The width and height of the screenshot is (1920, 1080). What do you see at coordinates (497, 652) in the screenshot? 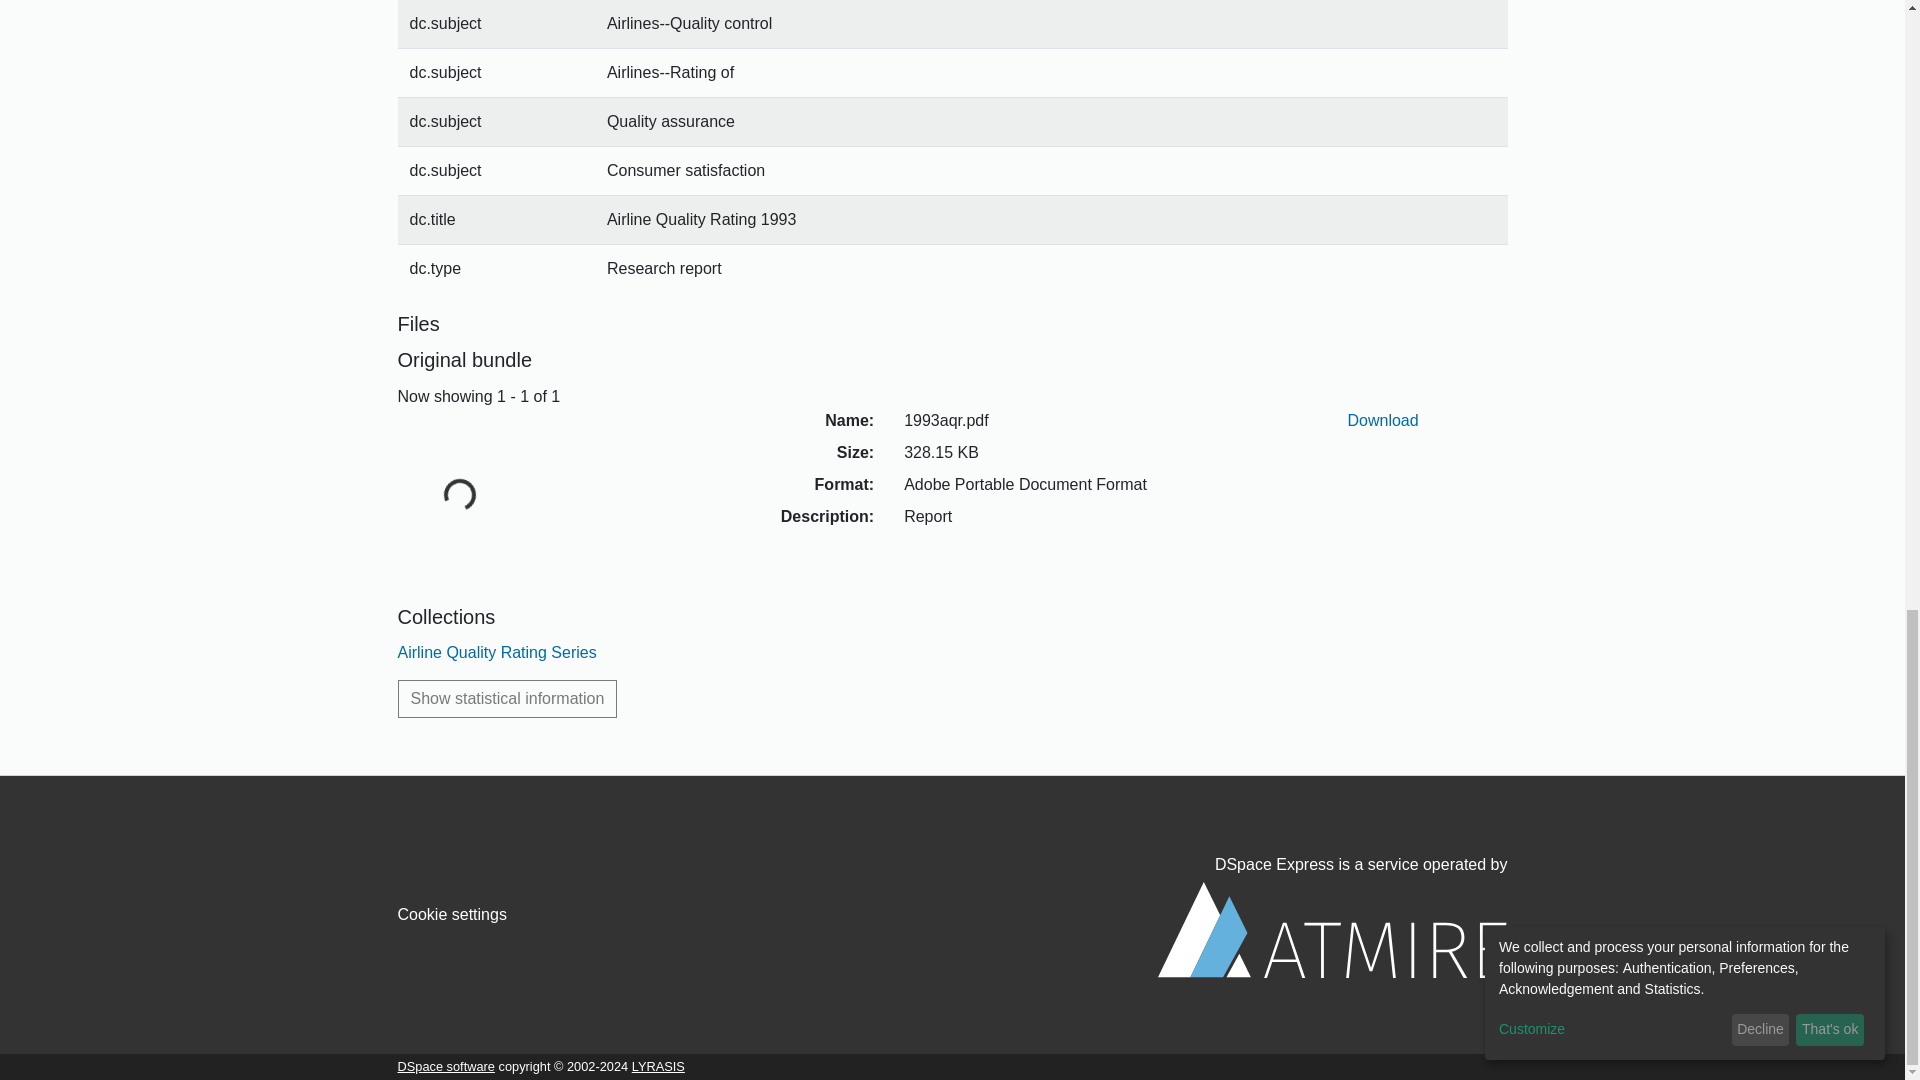
I see `Airline Quality Rating Series` at bounding box center [497, 652].